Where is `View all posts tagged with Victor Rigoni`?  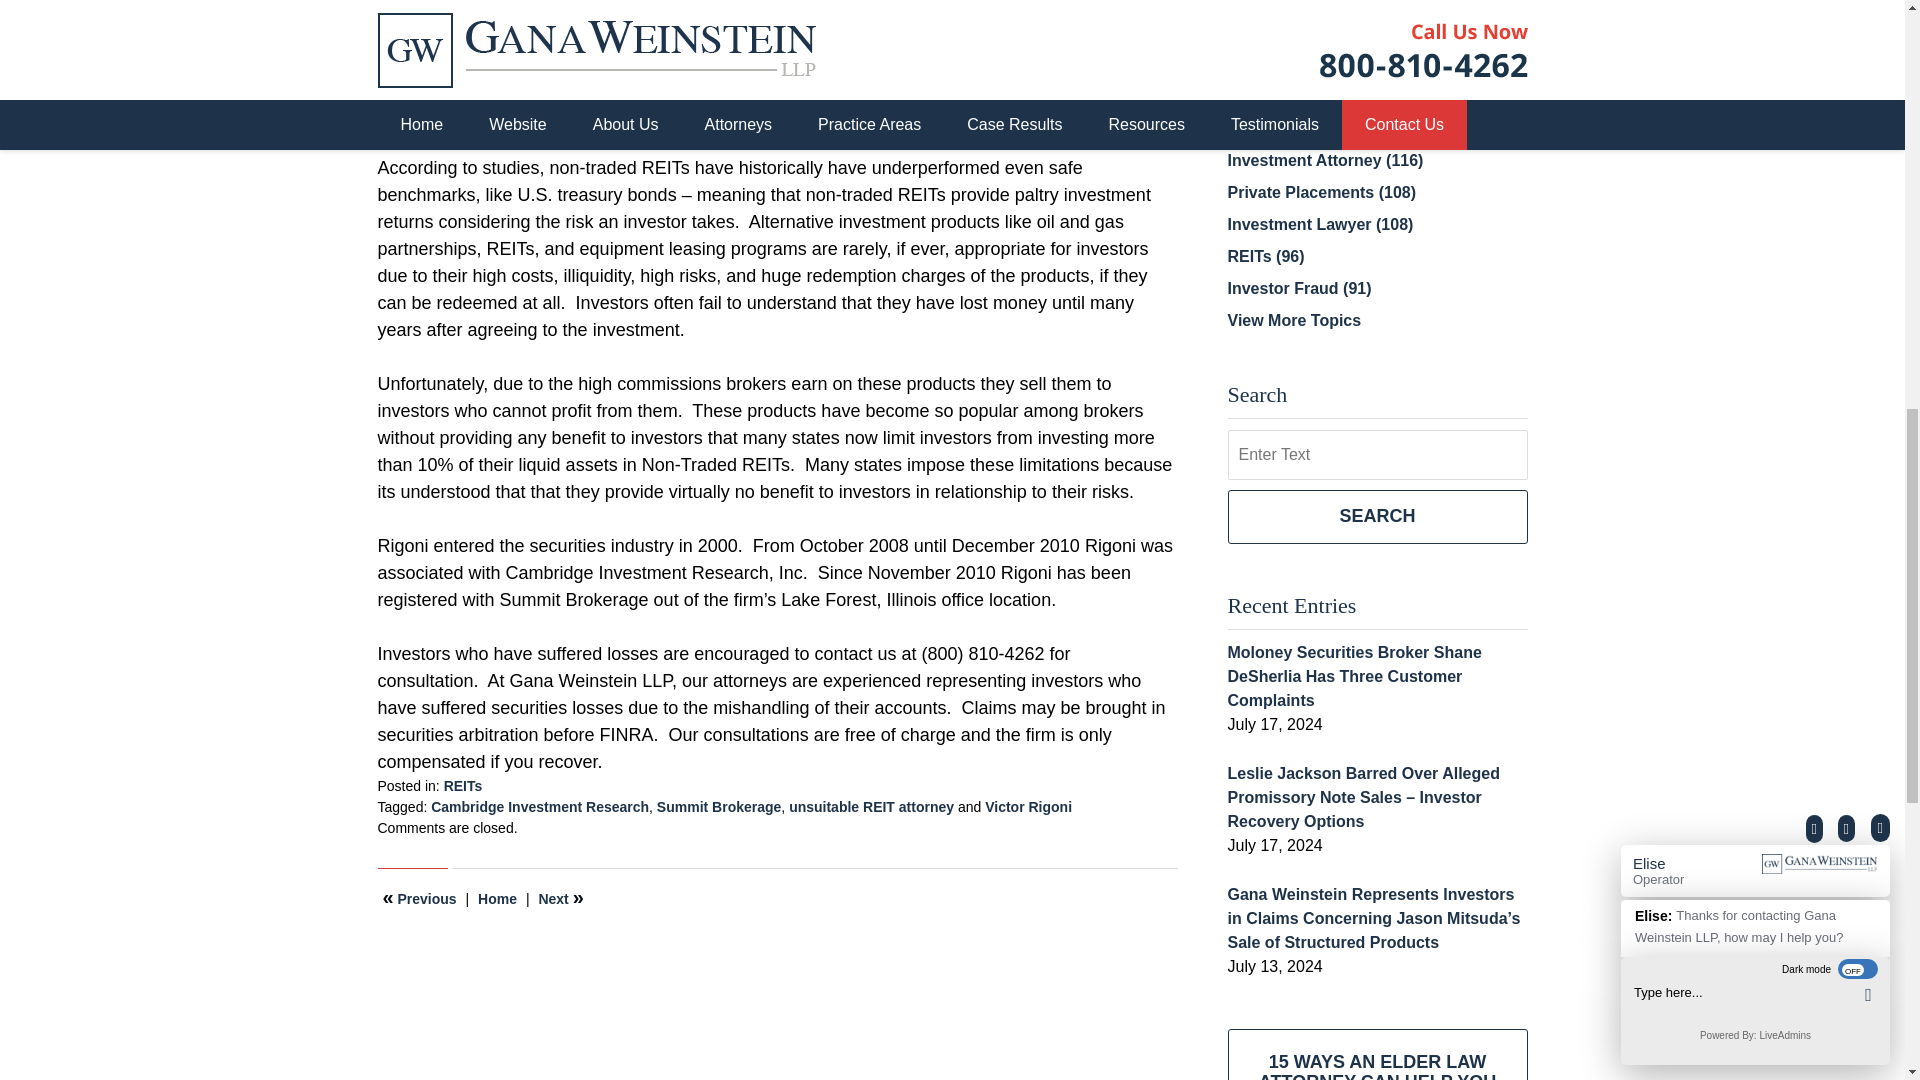
View all posts tagged with Victor Rigoni is located at coordinates (1028, 807).